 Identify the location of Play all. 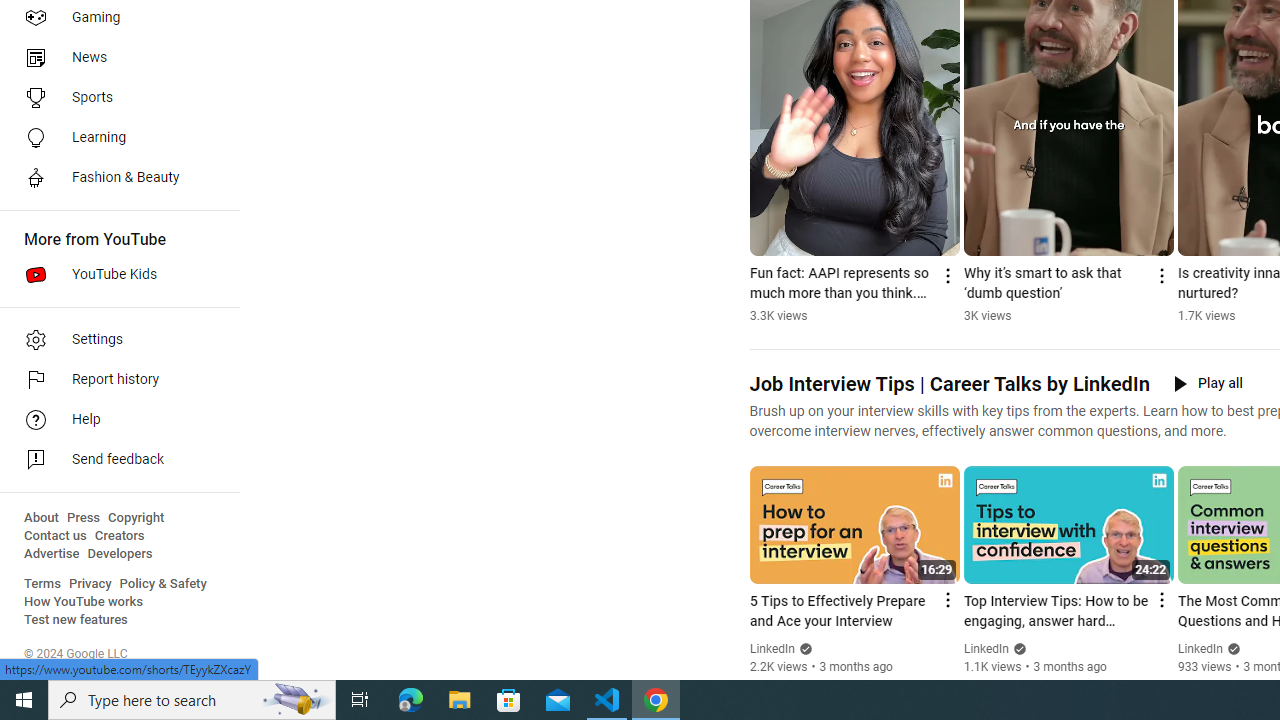
(1208, 384).